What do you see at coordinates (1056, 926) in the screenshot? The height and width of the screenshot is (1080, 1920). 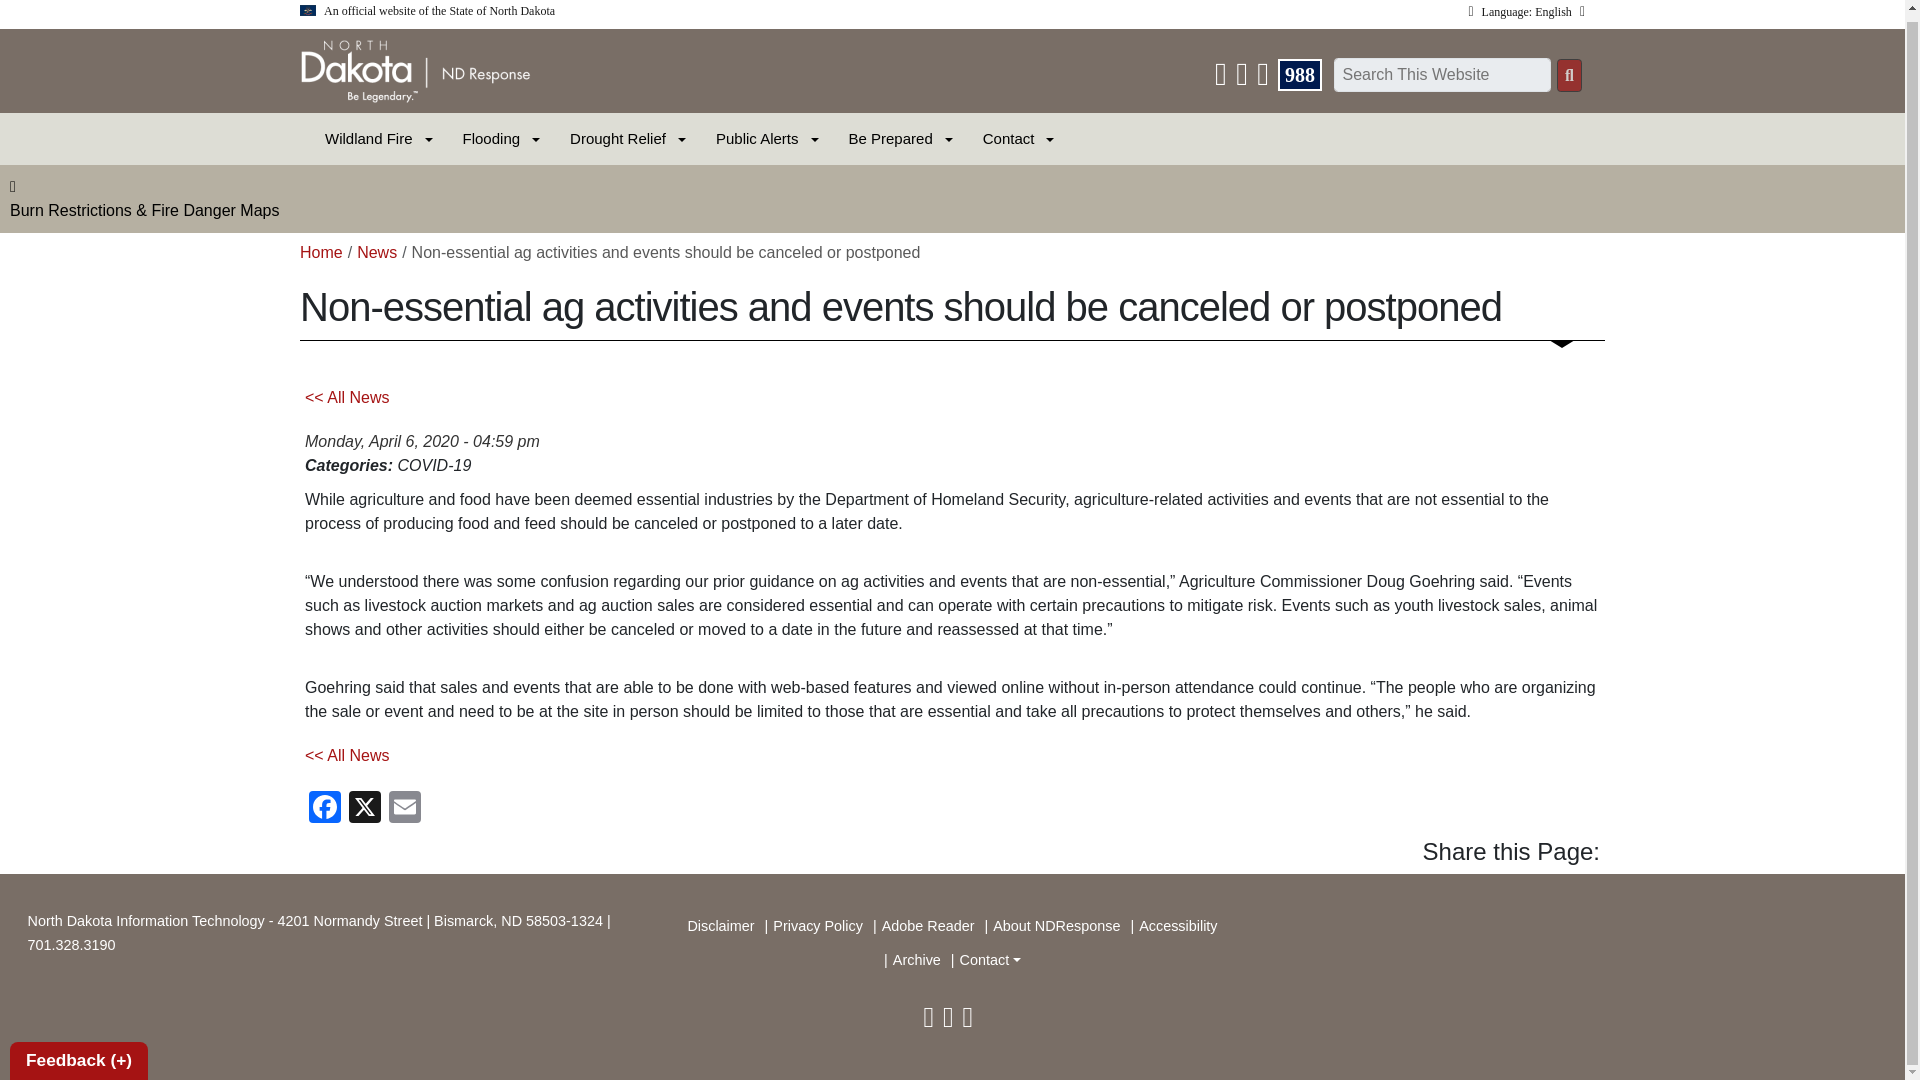 I see `About NDResponse` at bounding box center [1056, 926].